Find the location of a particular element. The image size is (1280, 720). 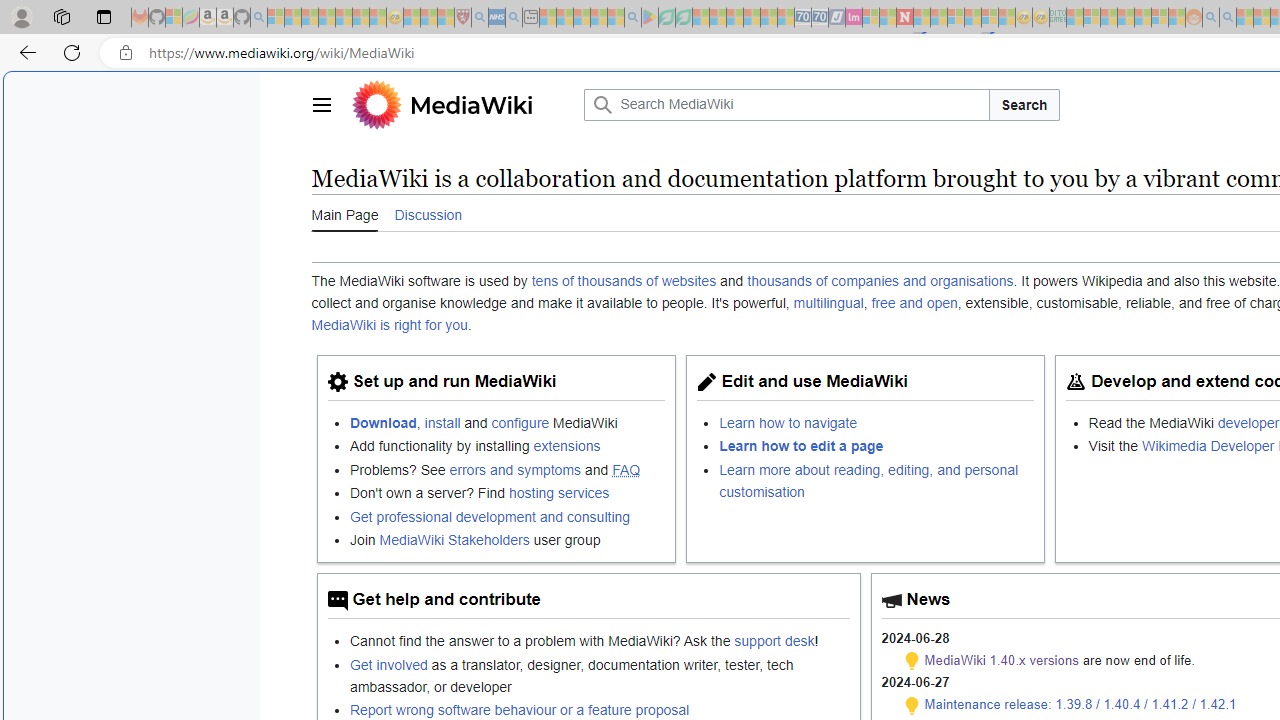

Latest Politics News & Archive | Newsweek.com - Sleeping is located at coordinates (904, 18).